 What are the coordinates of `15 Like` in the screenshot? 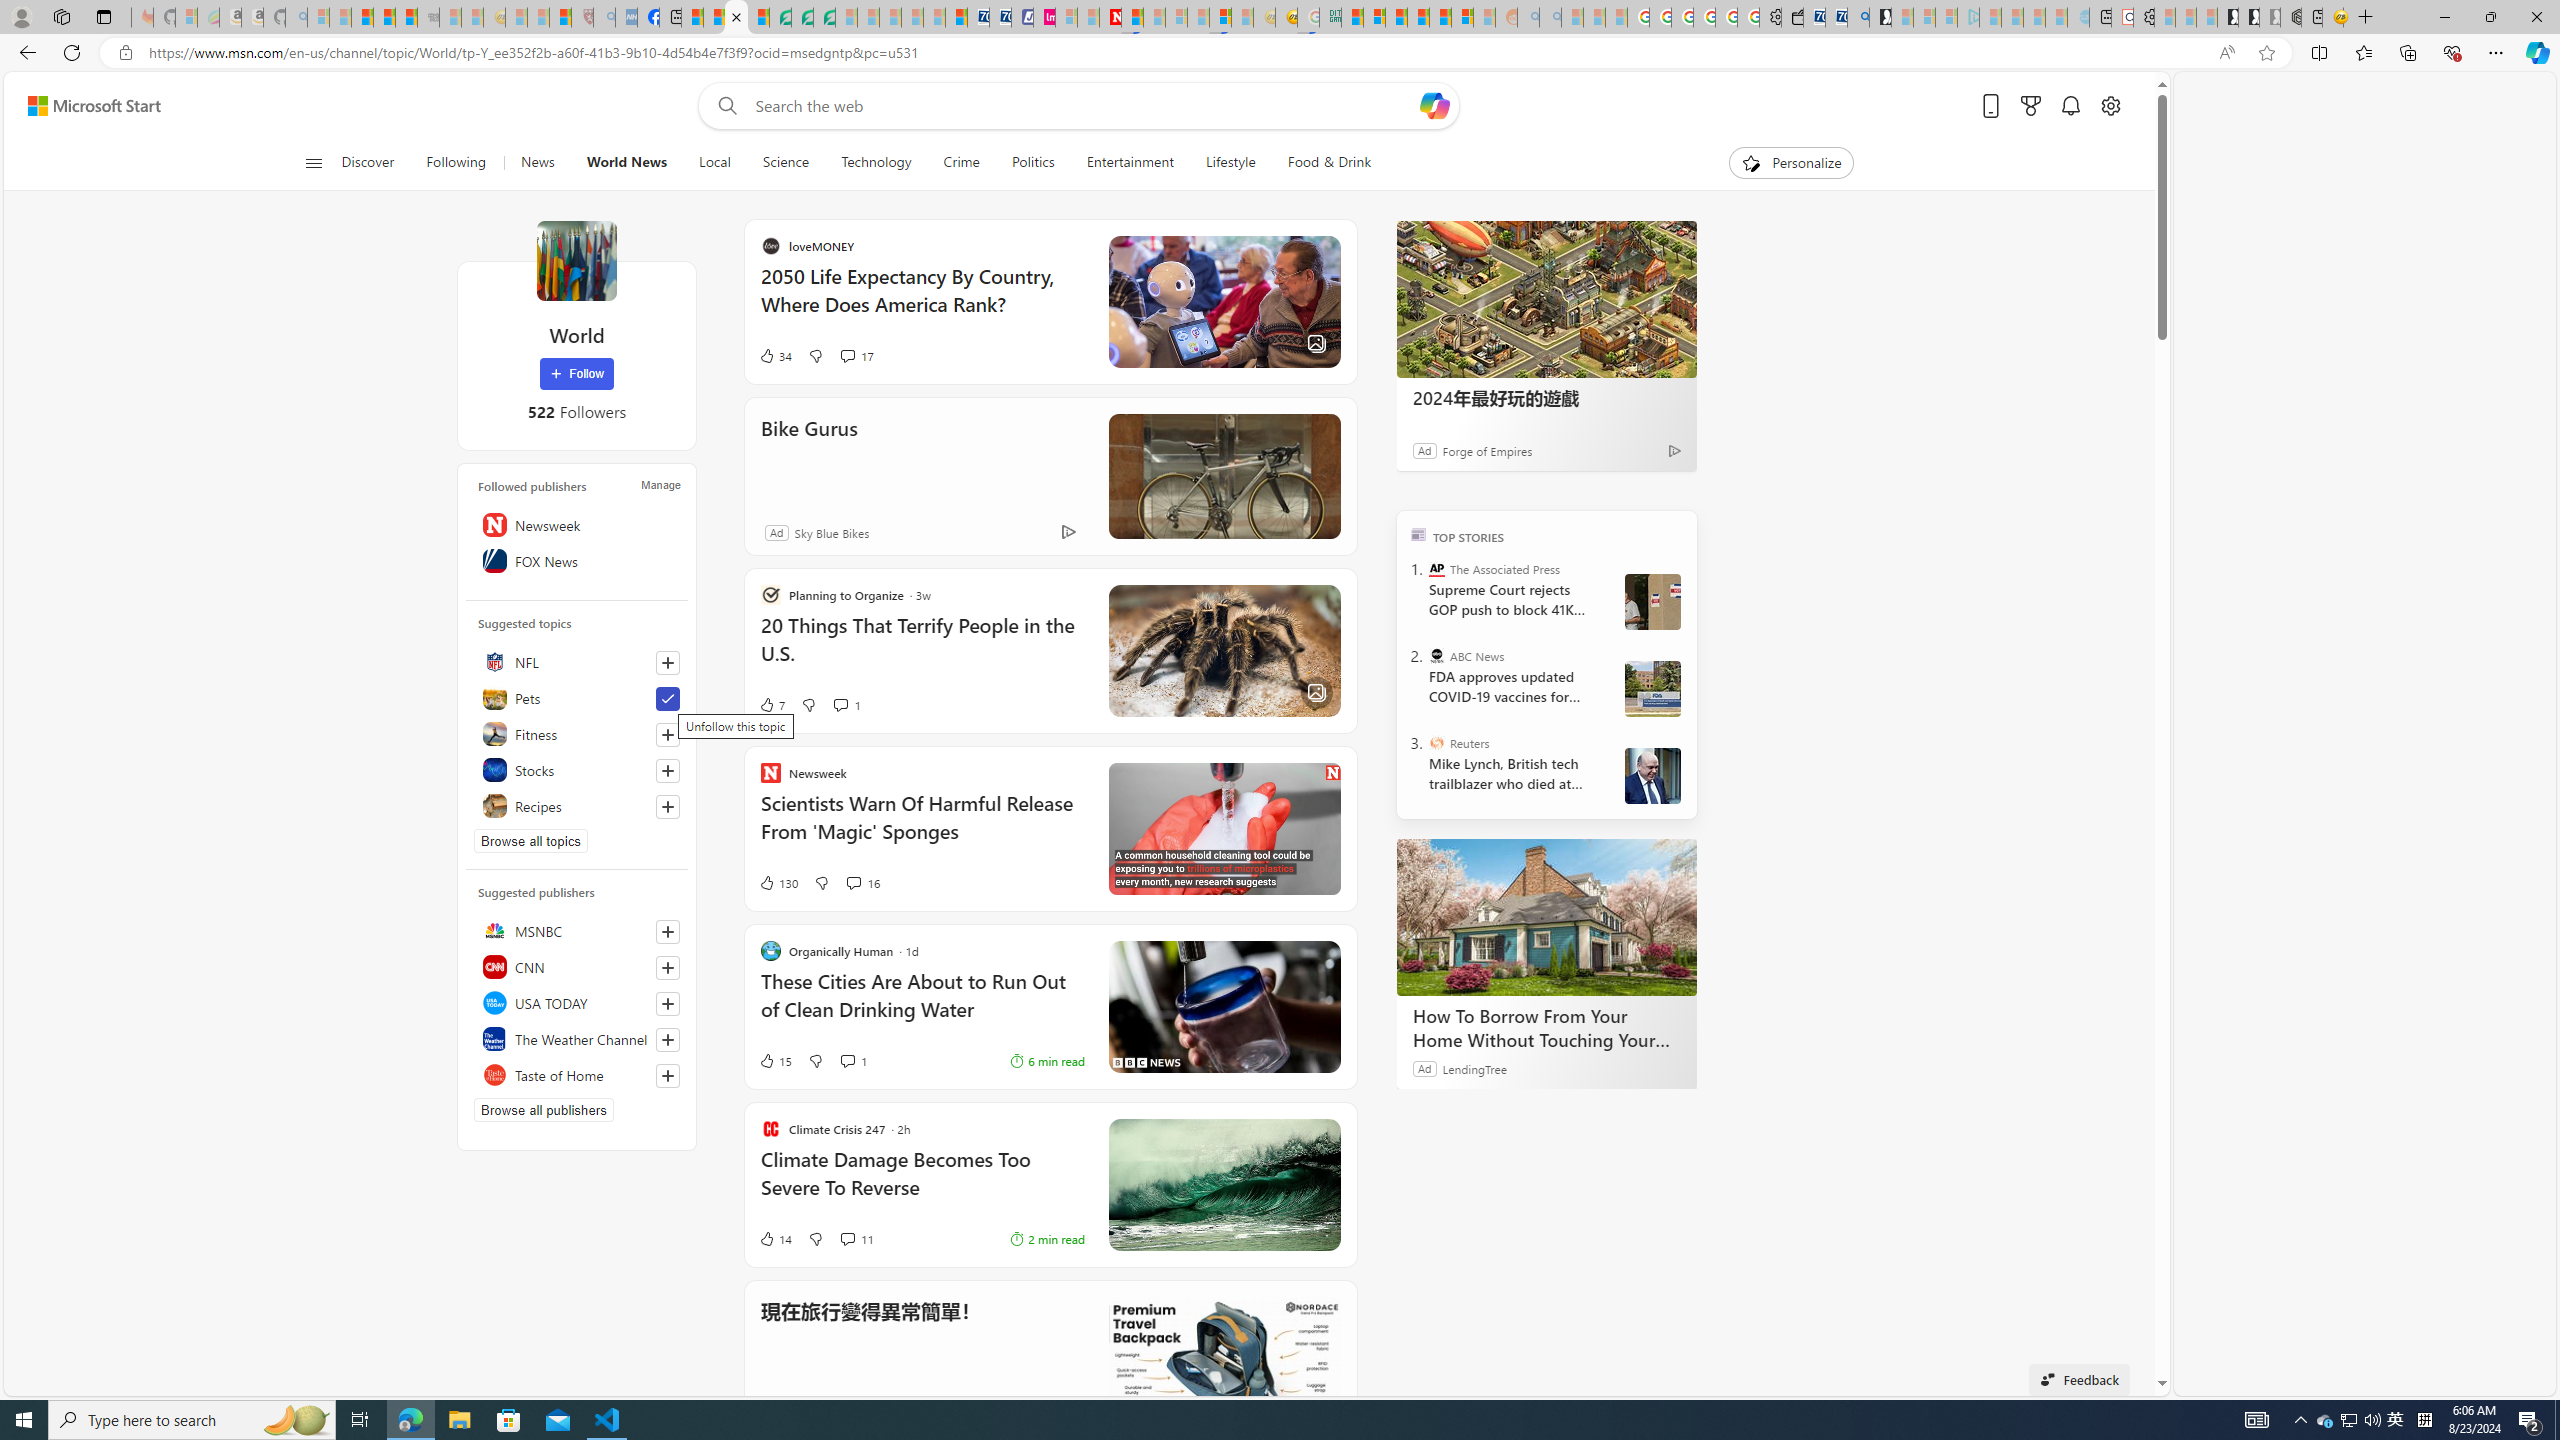 It's located at (968, 1060).